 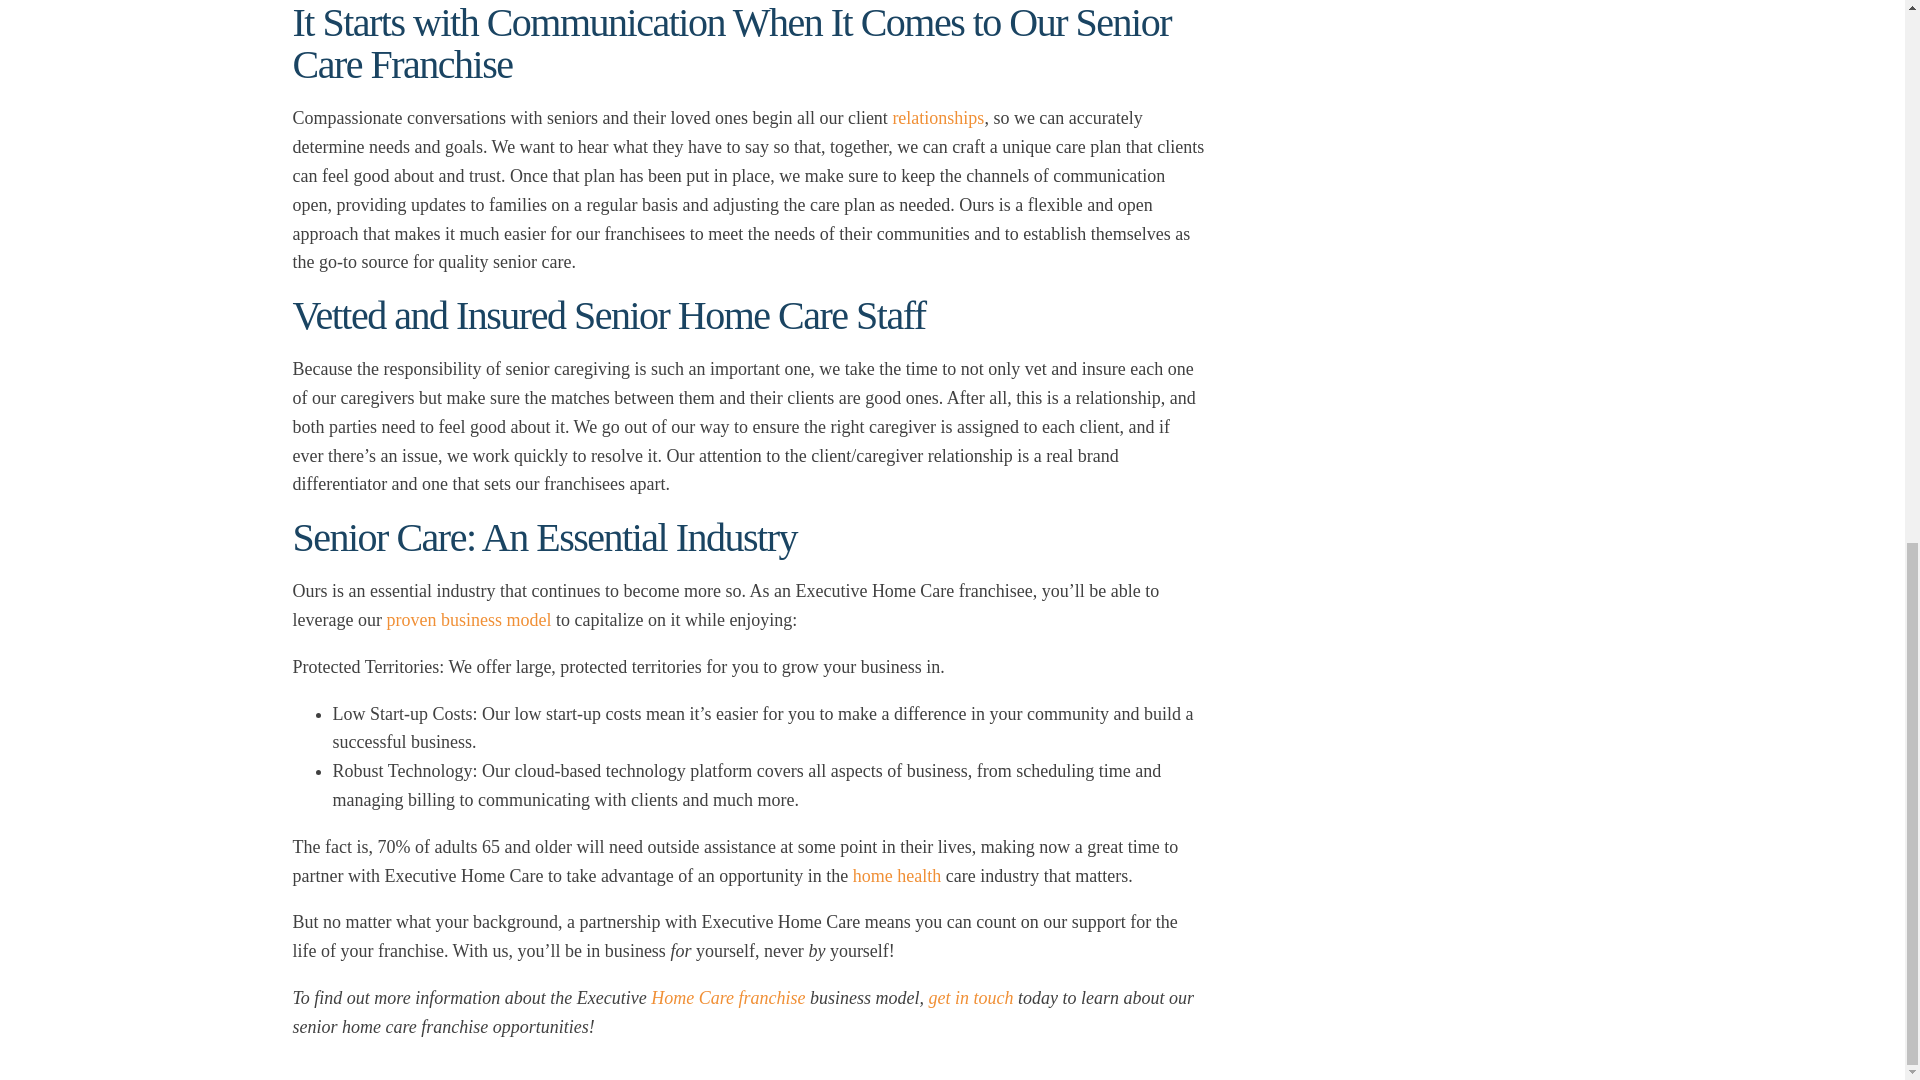 I want to click on Home Care franchise, so click(x=727, y=998).